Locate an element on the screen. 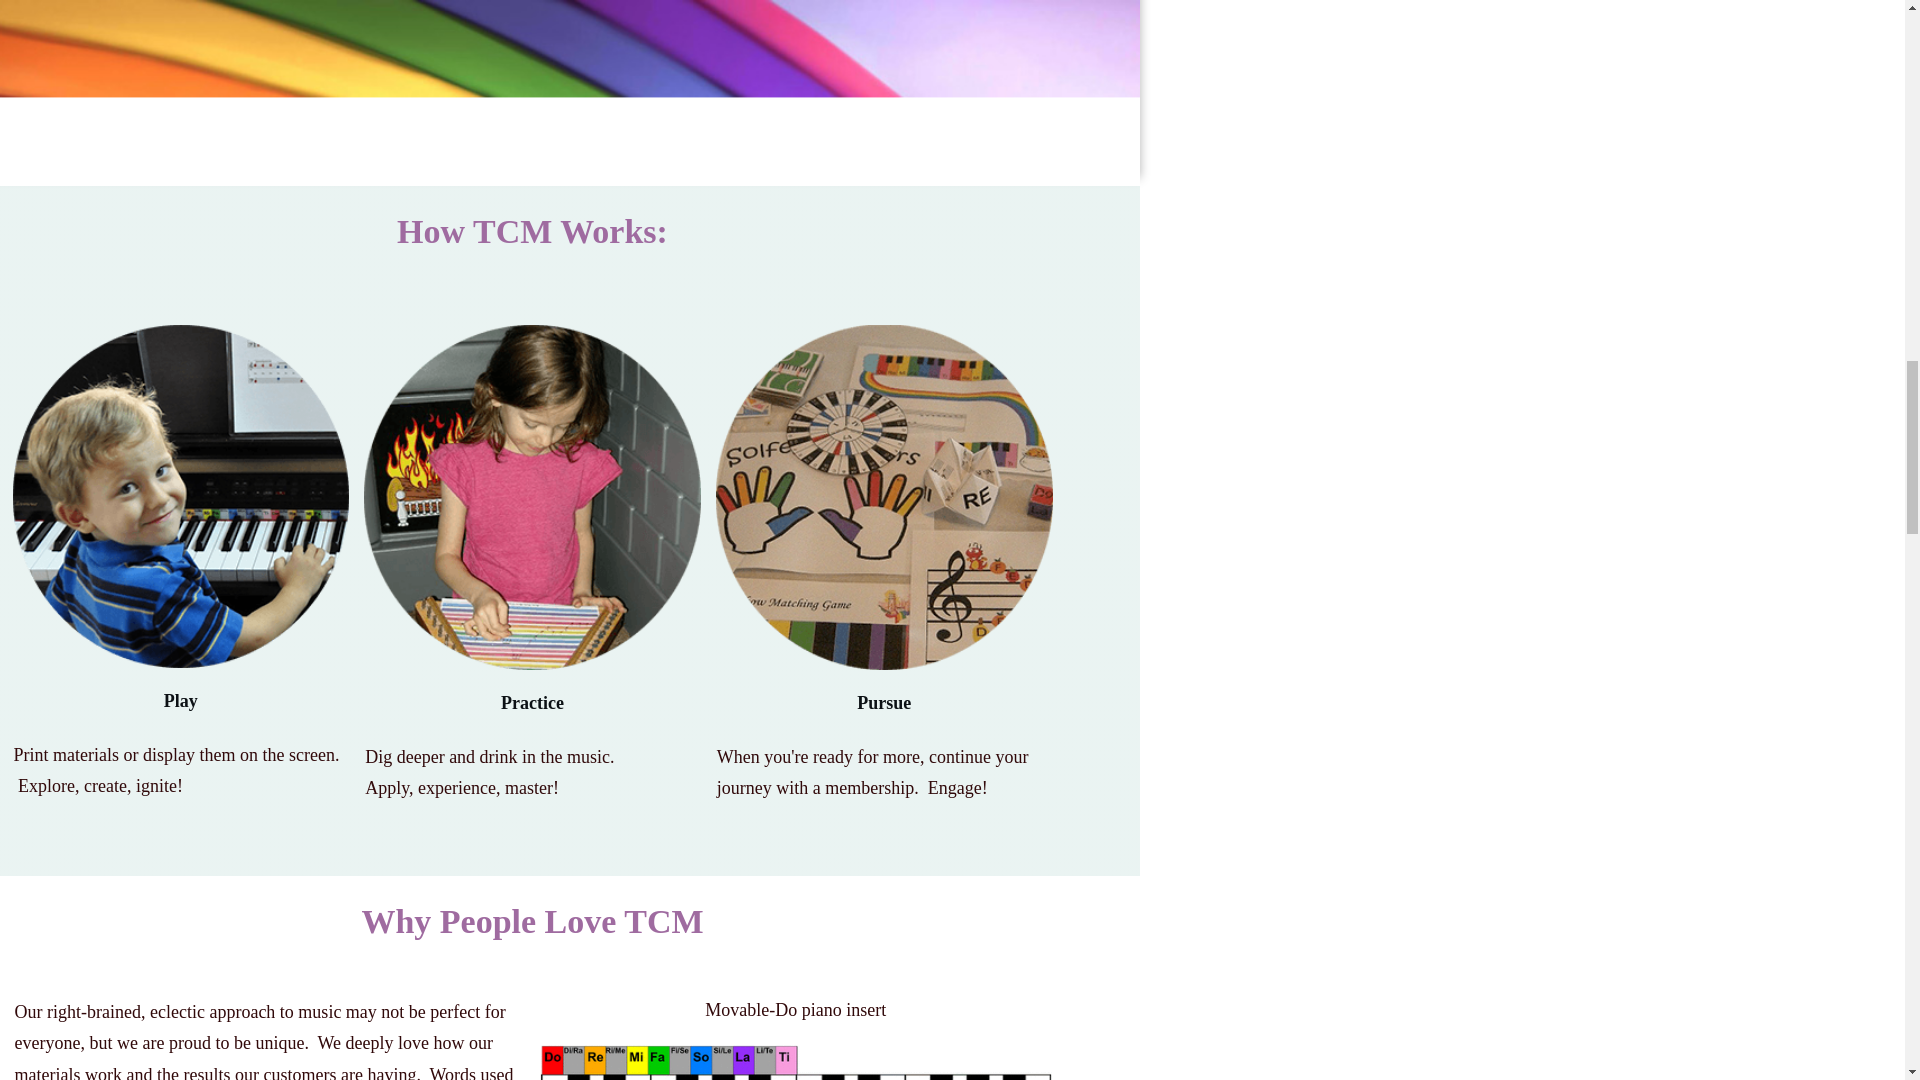 The image size is (1920, 1080). howitworks1 is located at coordinates (180, 496).